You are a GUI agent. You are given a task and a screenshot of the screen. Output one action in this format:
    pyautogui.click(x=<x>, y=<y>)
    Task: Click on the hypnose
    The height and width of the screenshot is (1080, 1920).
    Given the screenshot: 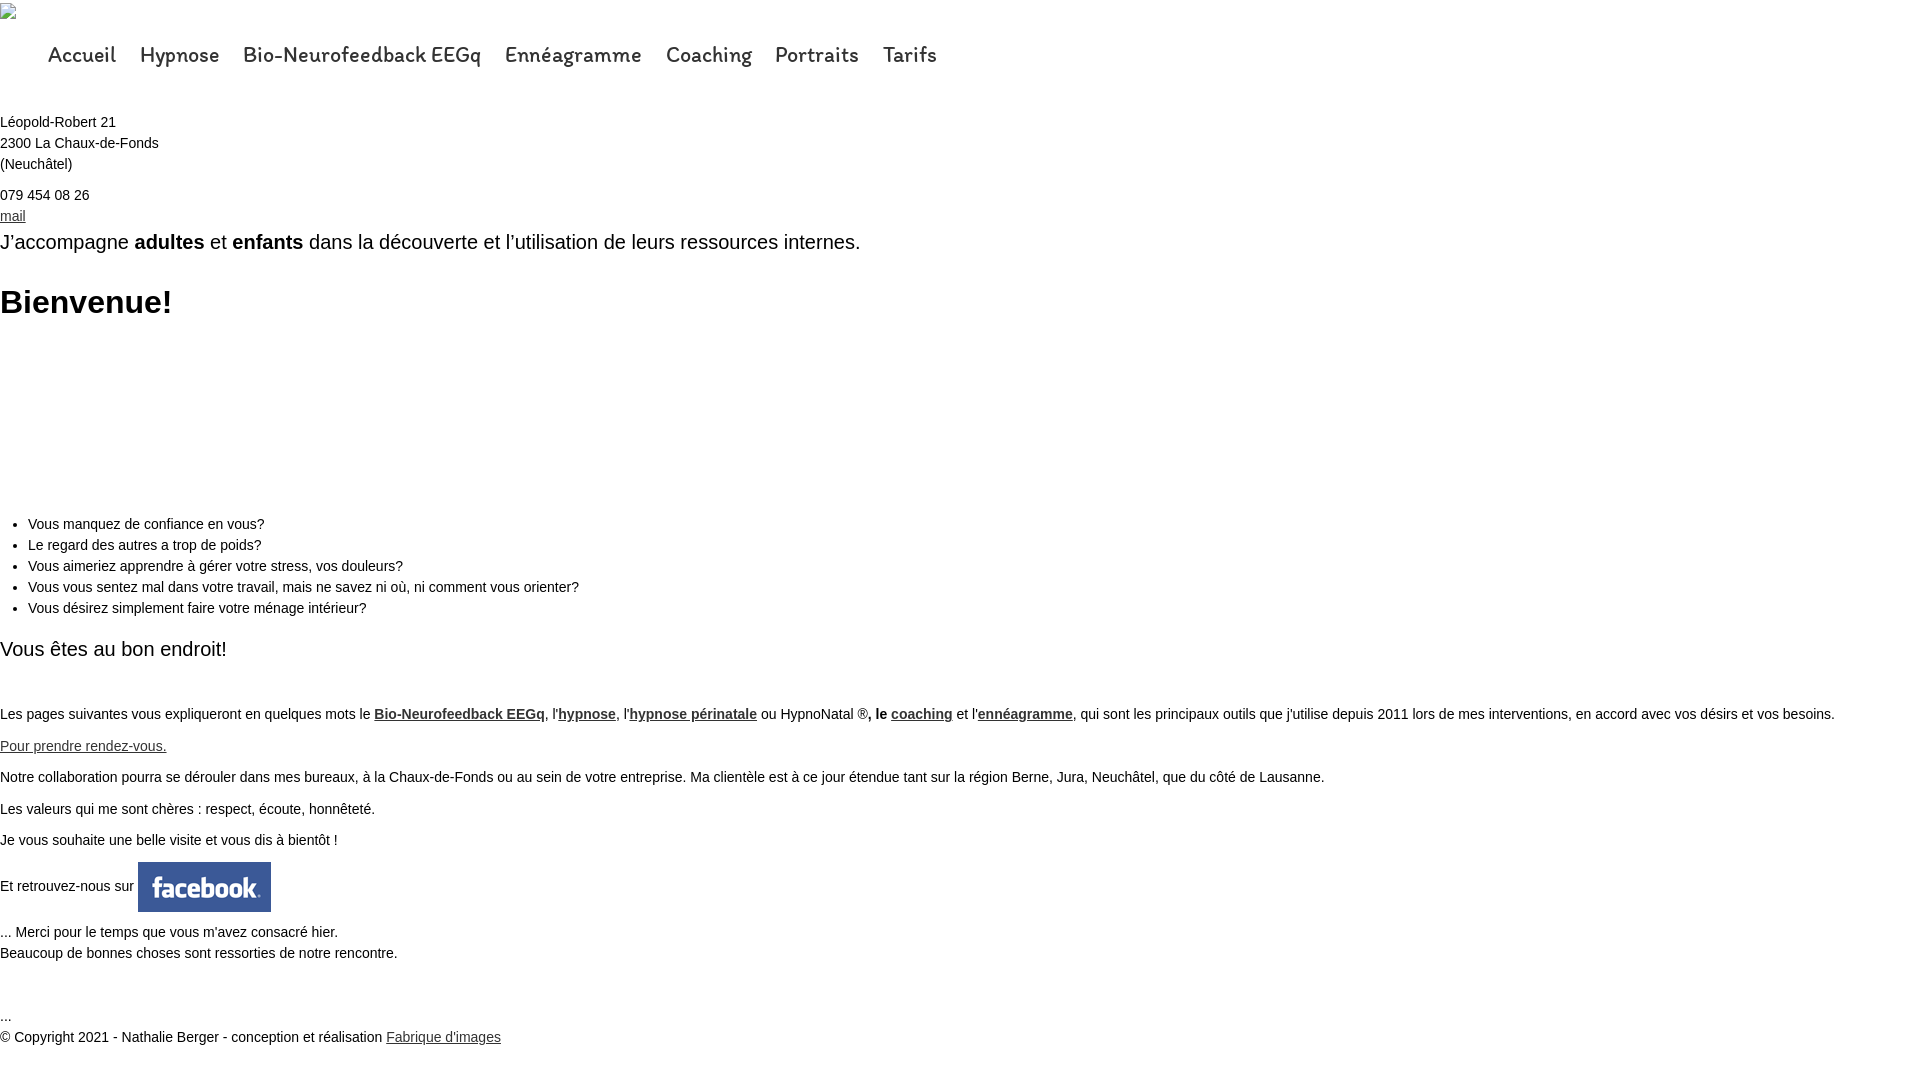 What is the action you would take?
    pyautogui.click(x=587, y=714)
    